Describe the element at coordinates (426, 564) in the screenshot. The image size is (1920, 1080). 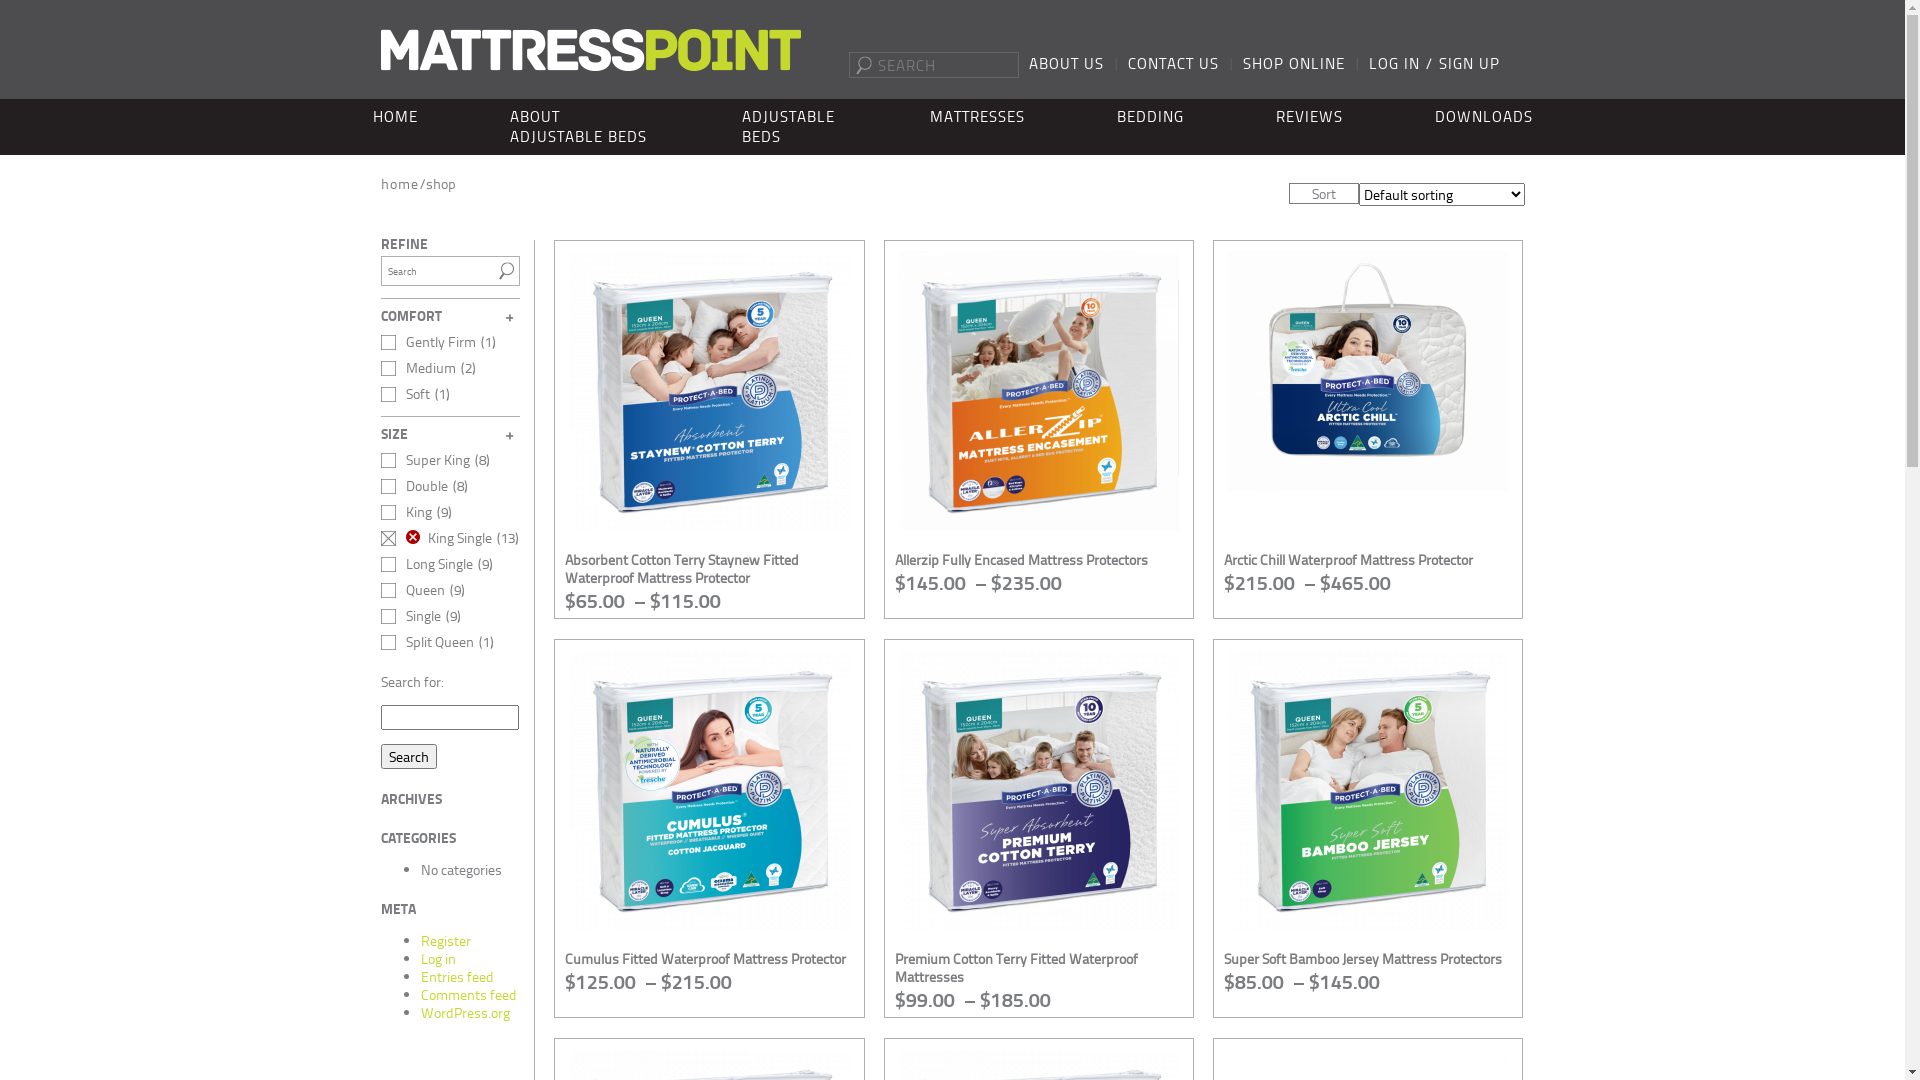
I see `Long Single` at that location.